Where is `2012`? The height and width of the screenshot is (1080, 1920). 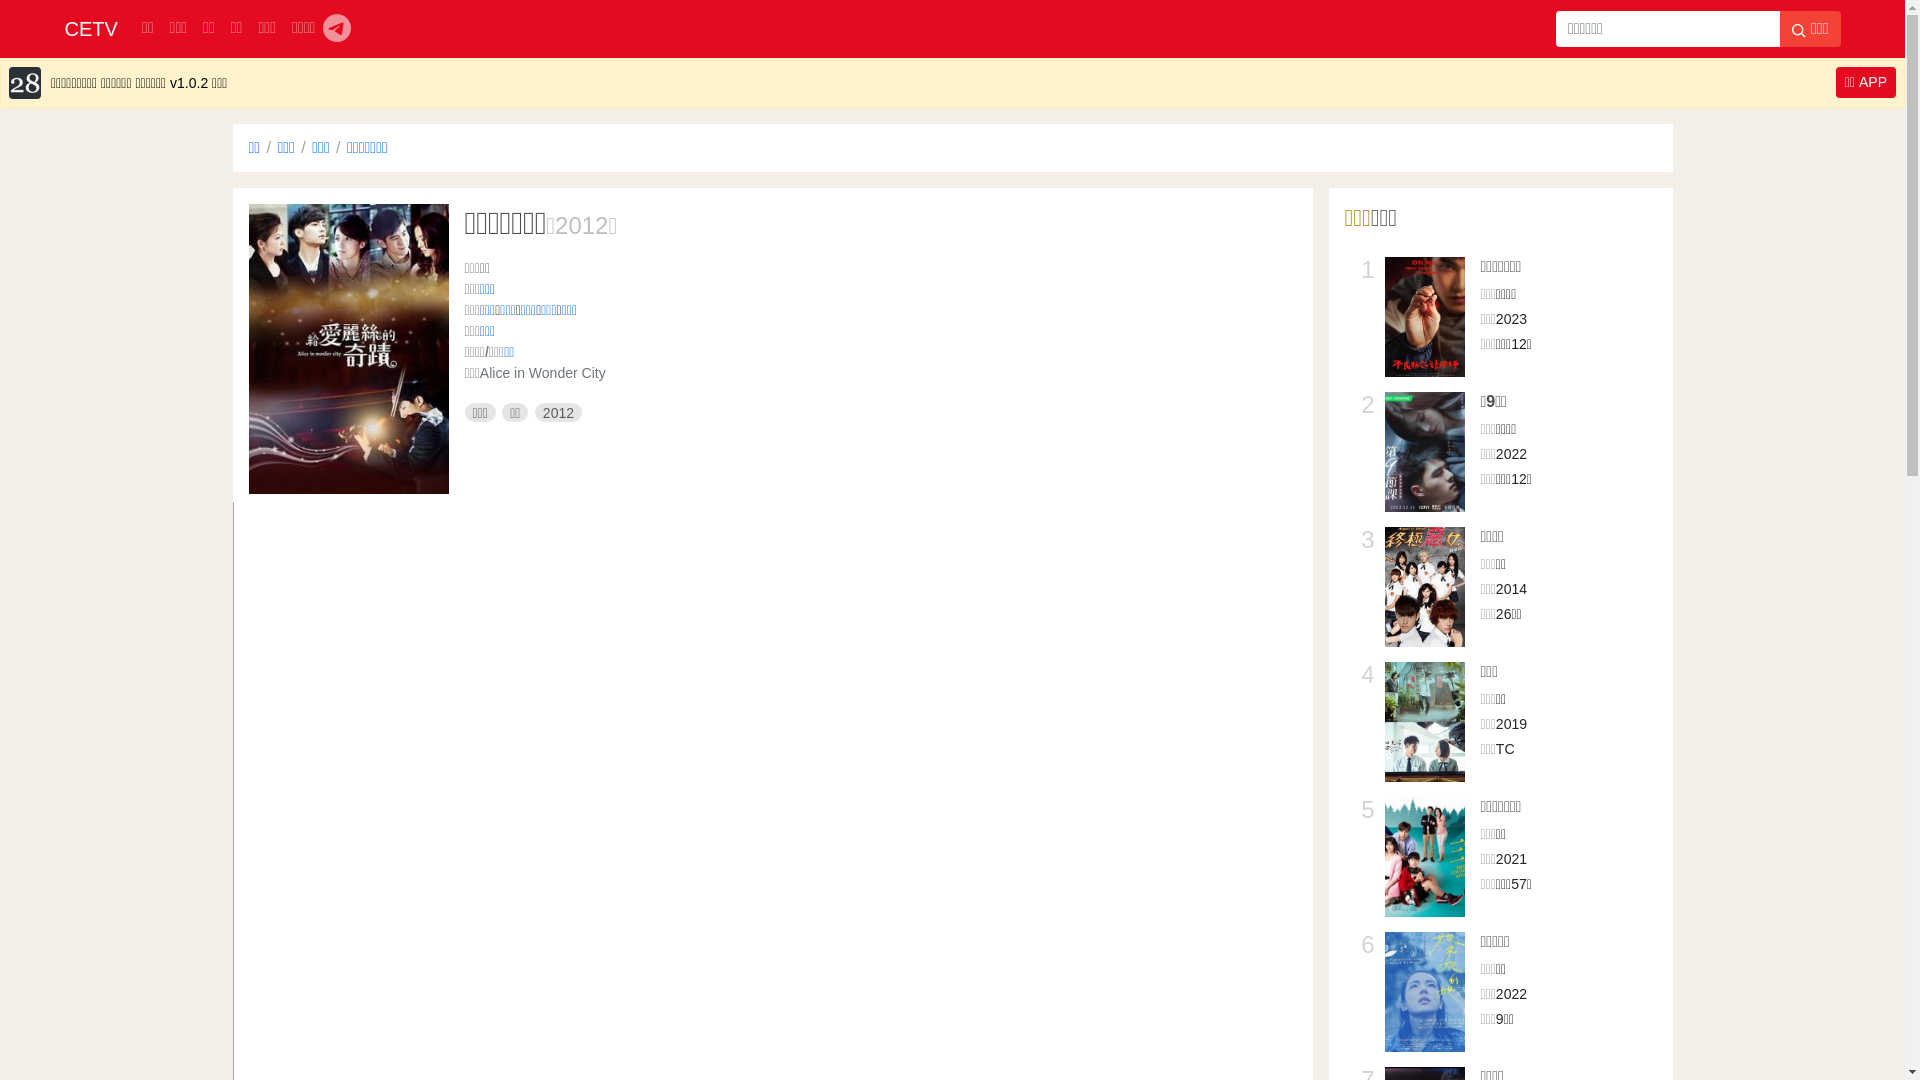 2012 is located at coordinates (582, 226).